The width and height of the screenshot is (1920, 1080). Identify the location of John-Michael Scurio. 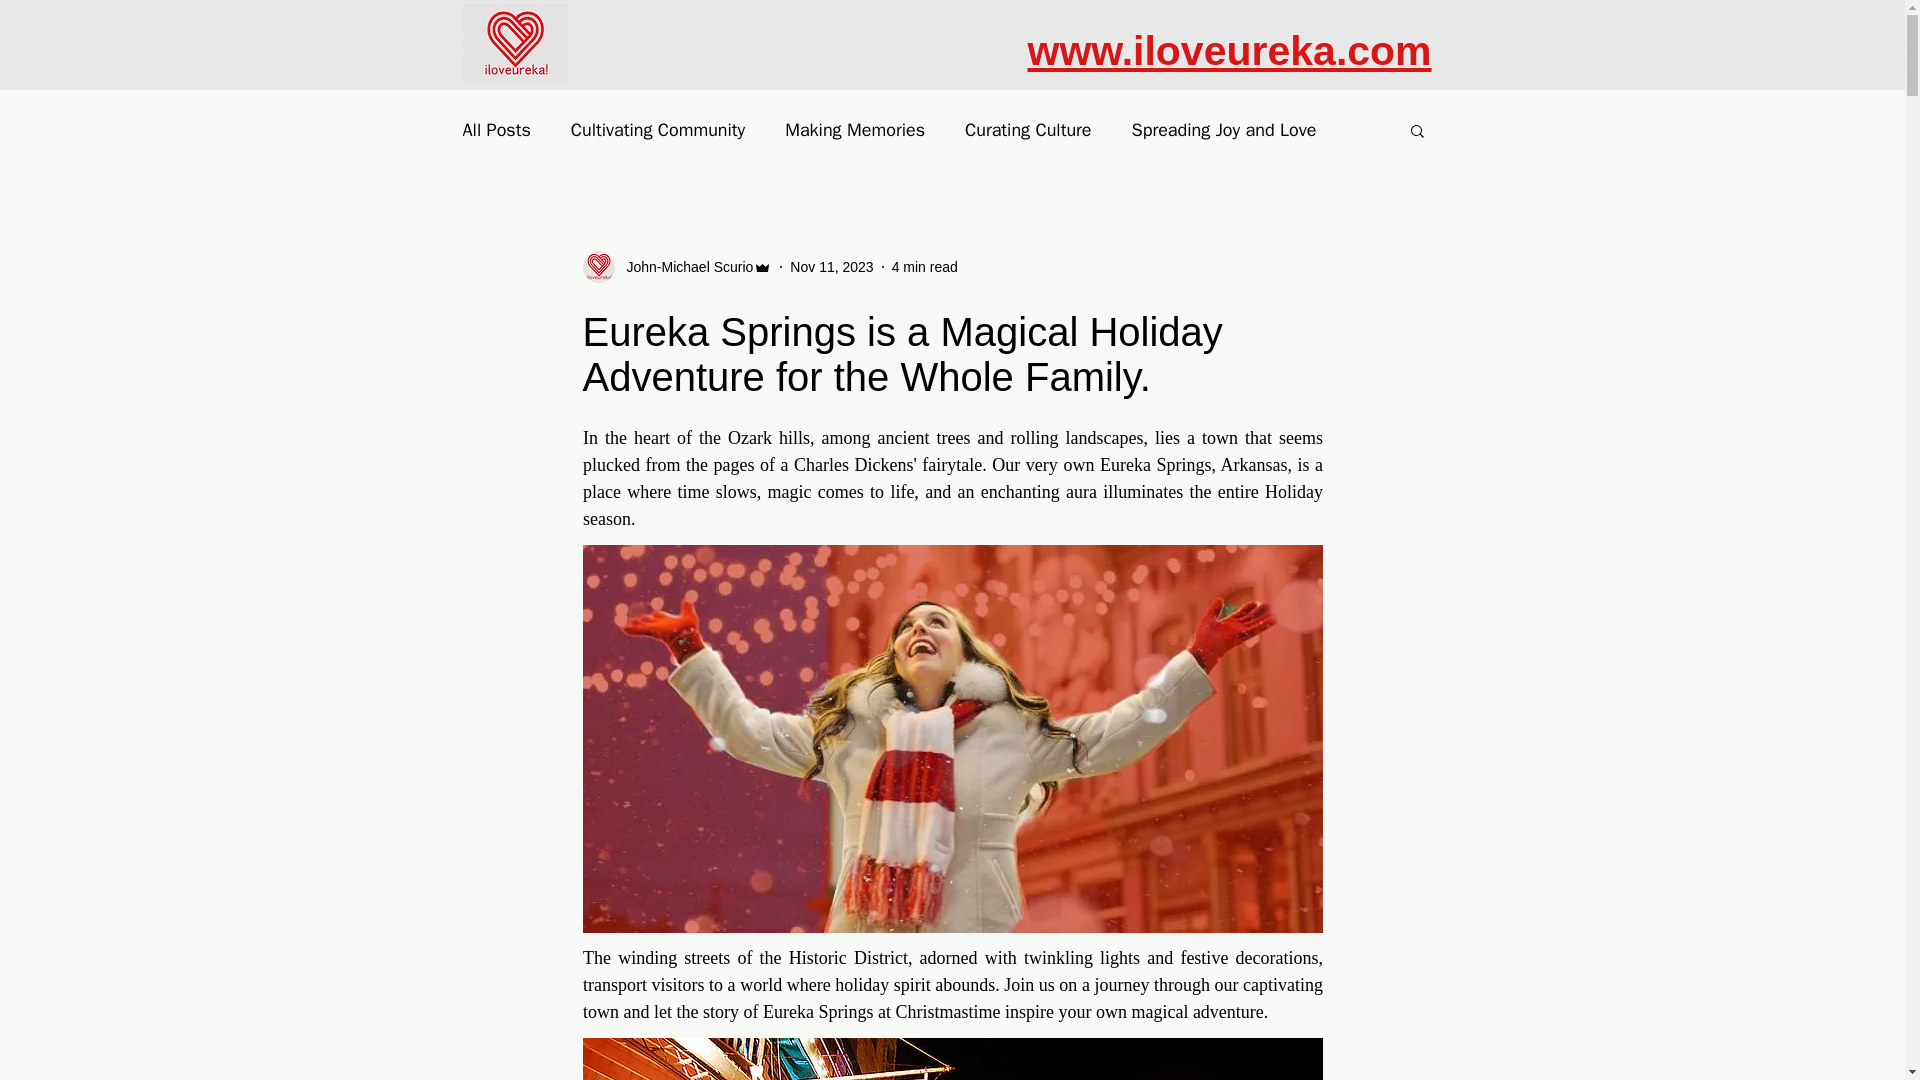
(676, 266).